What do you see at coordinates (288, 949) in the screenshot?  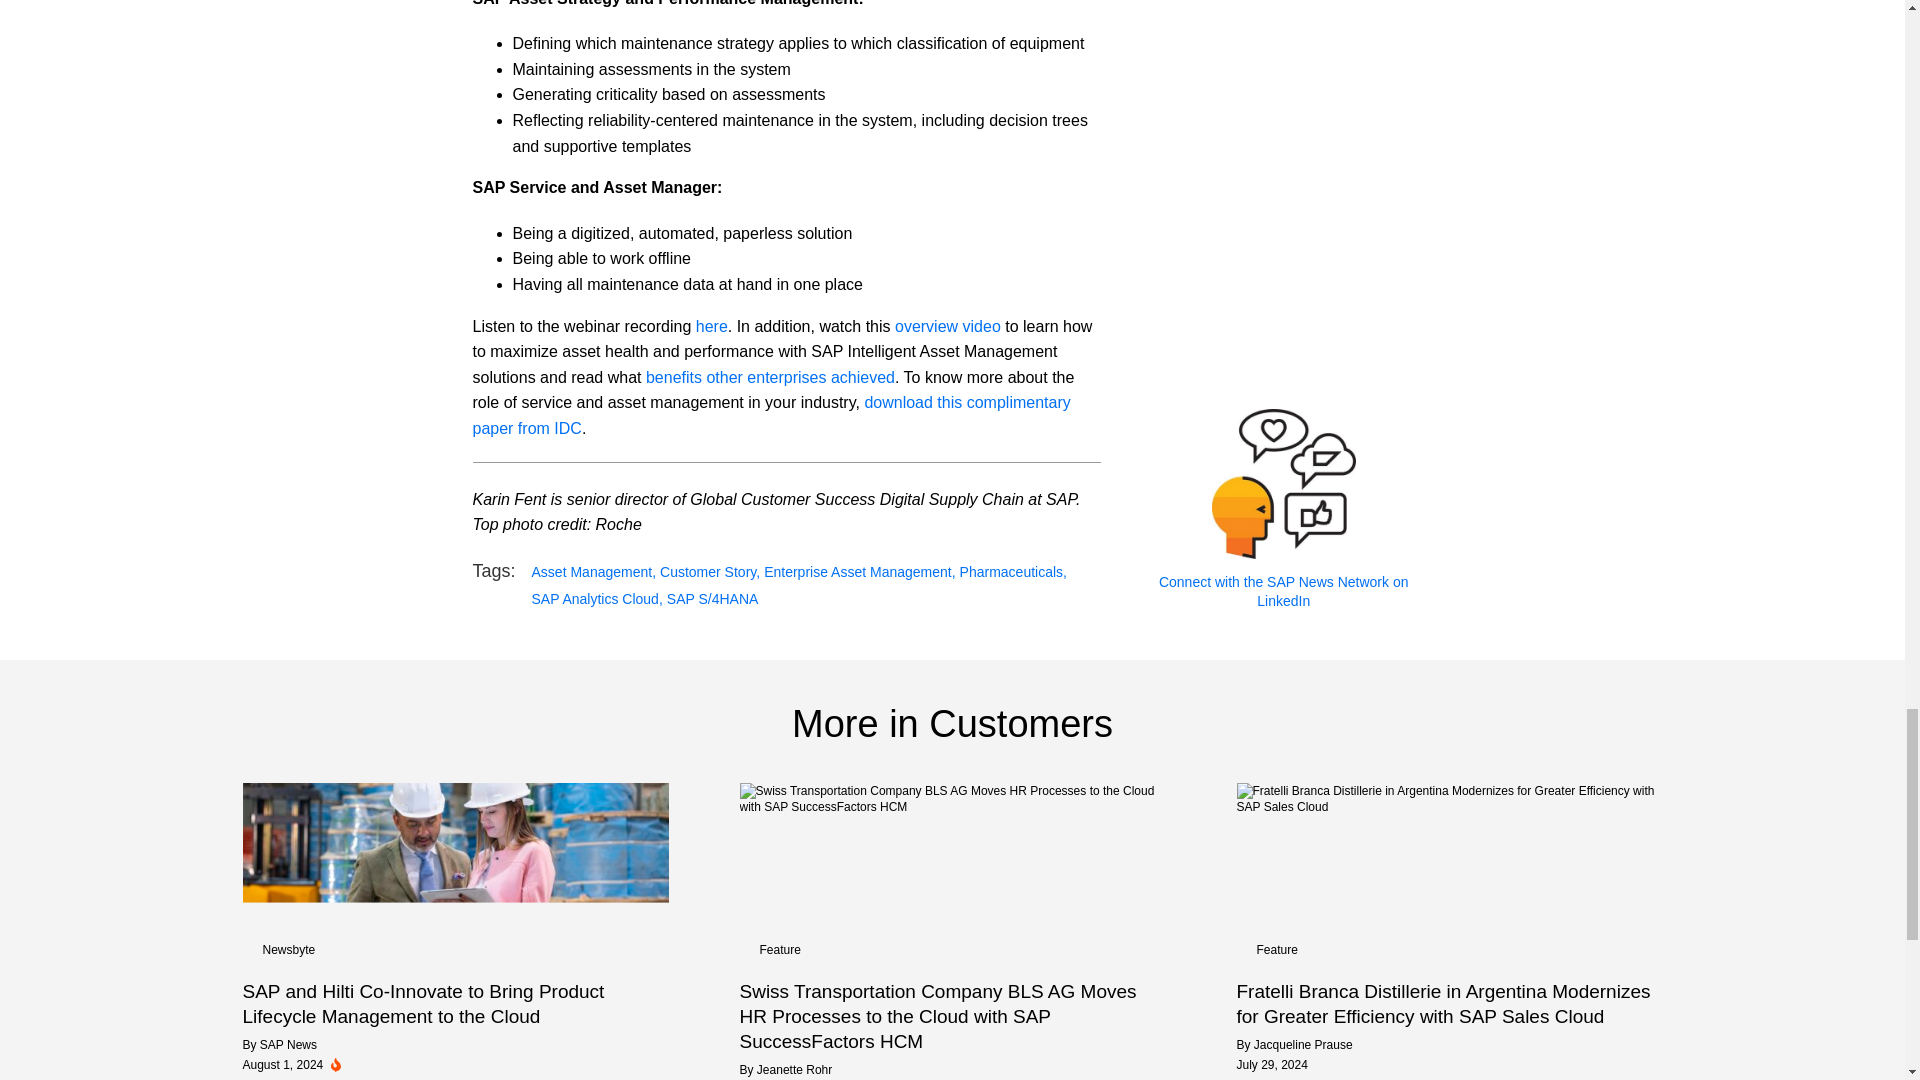 I see `Newsbyte` at bounding box center [288, 949].